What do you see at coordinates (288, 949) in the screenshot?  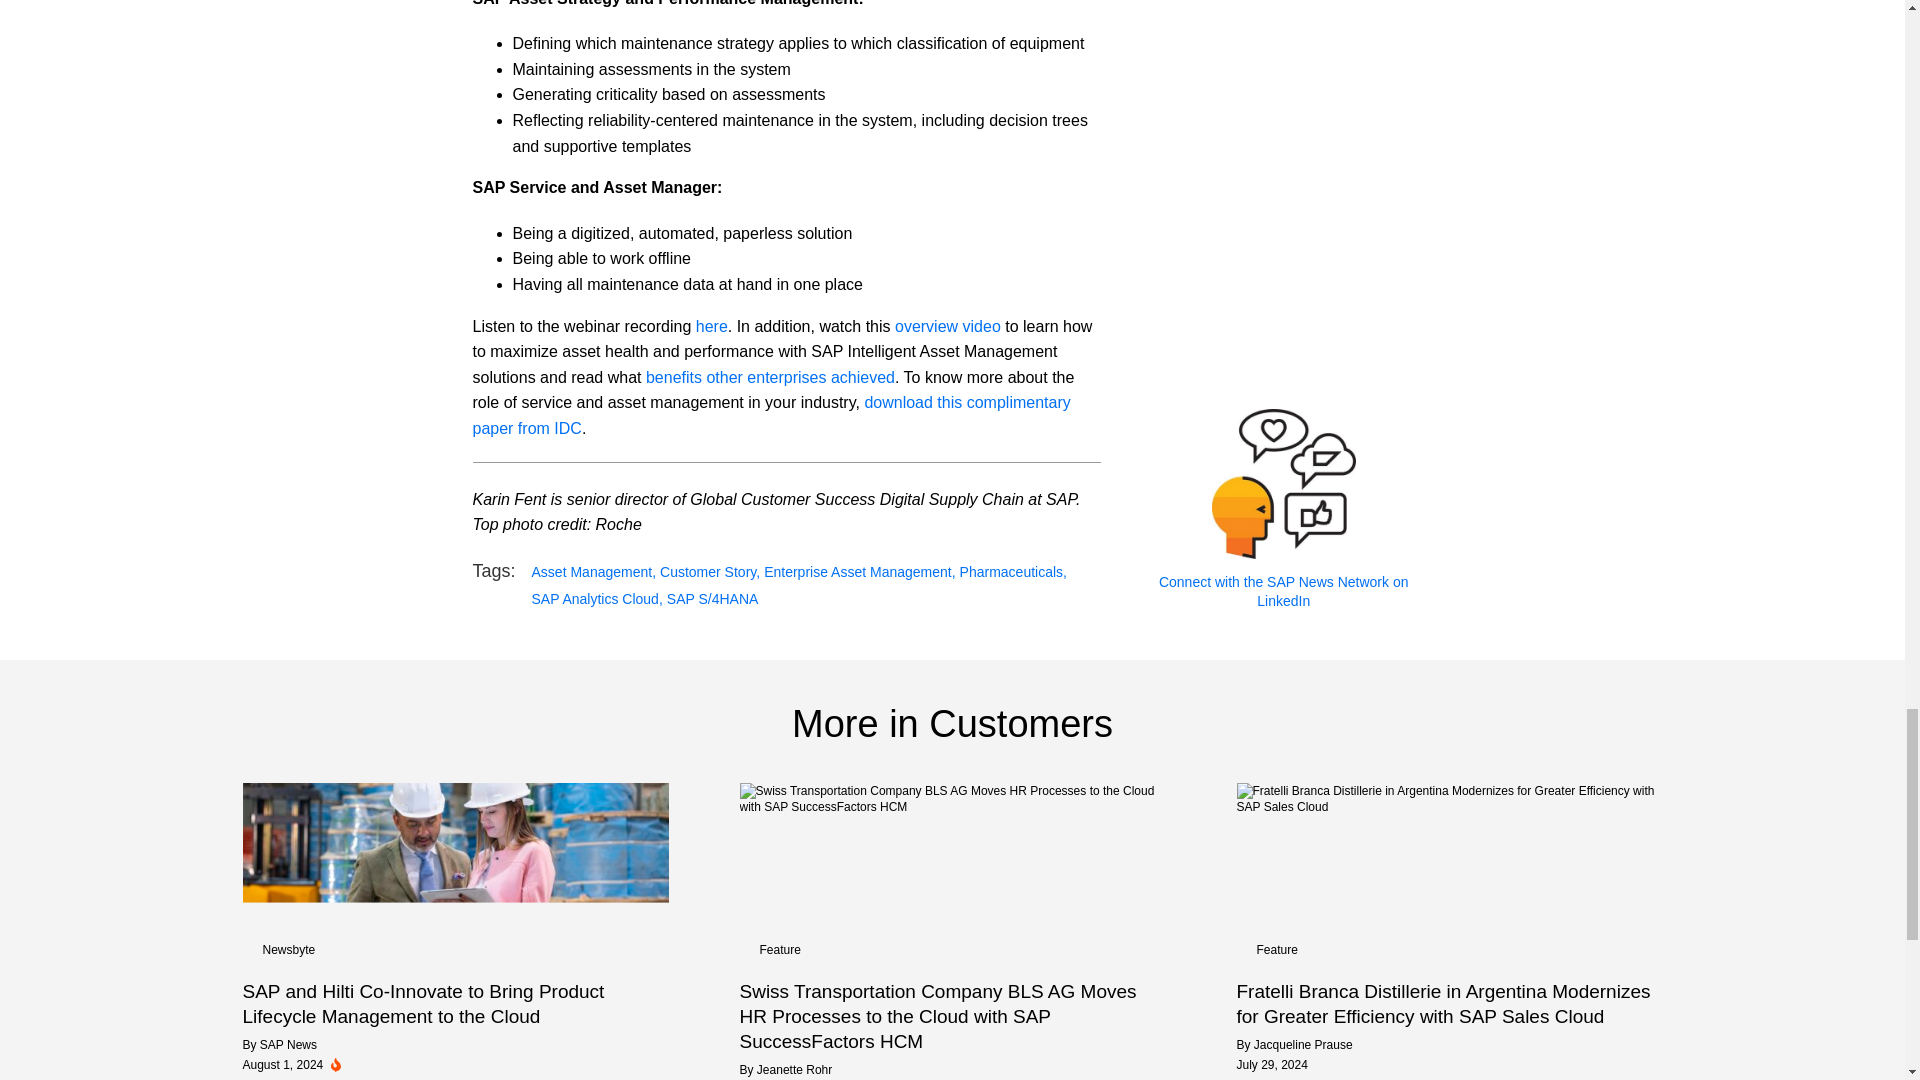 I see `Newsbyte` at bounding box center [288, 949].